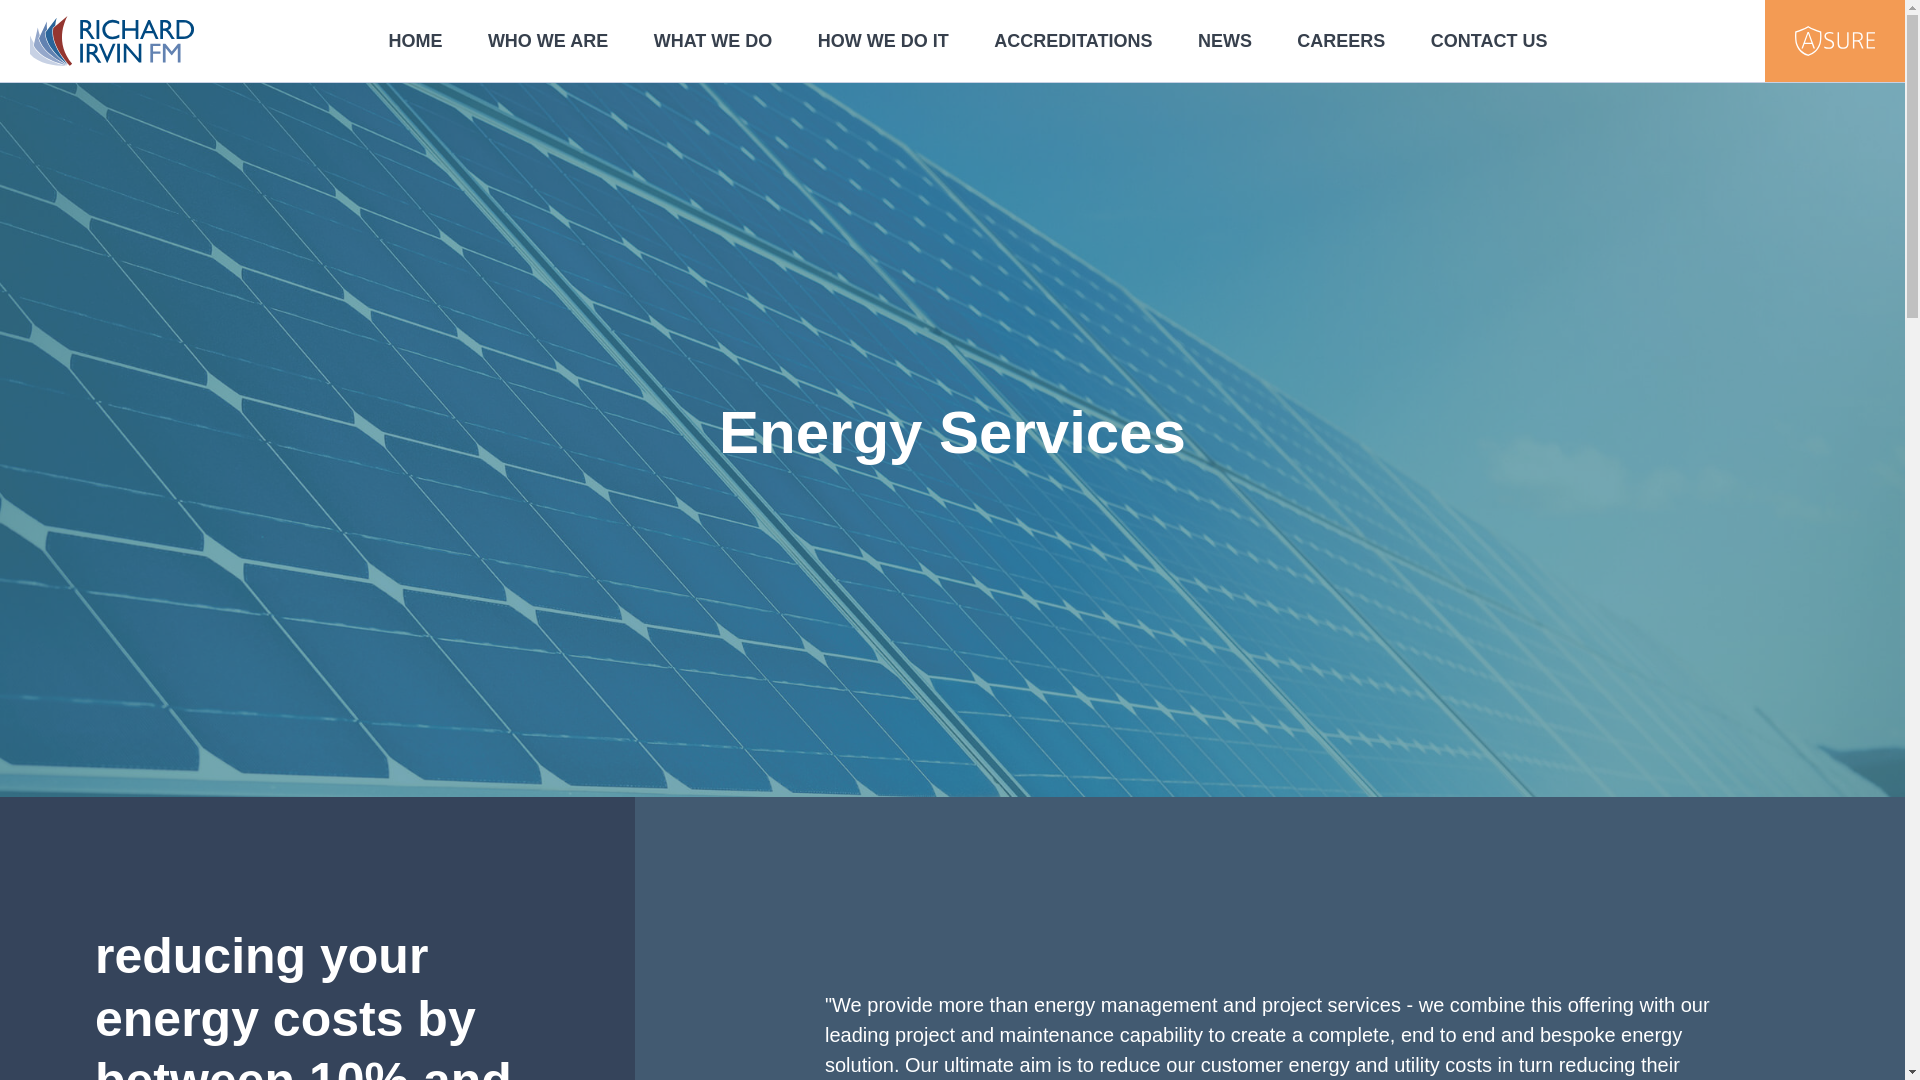 This screenshot has width=1920, height=1080. What do you see at coordinates (414, 42) in the screenshot?
I see `HOME` at bounding box center [414, 42].